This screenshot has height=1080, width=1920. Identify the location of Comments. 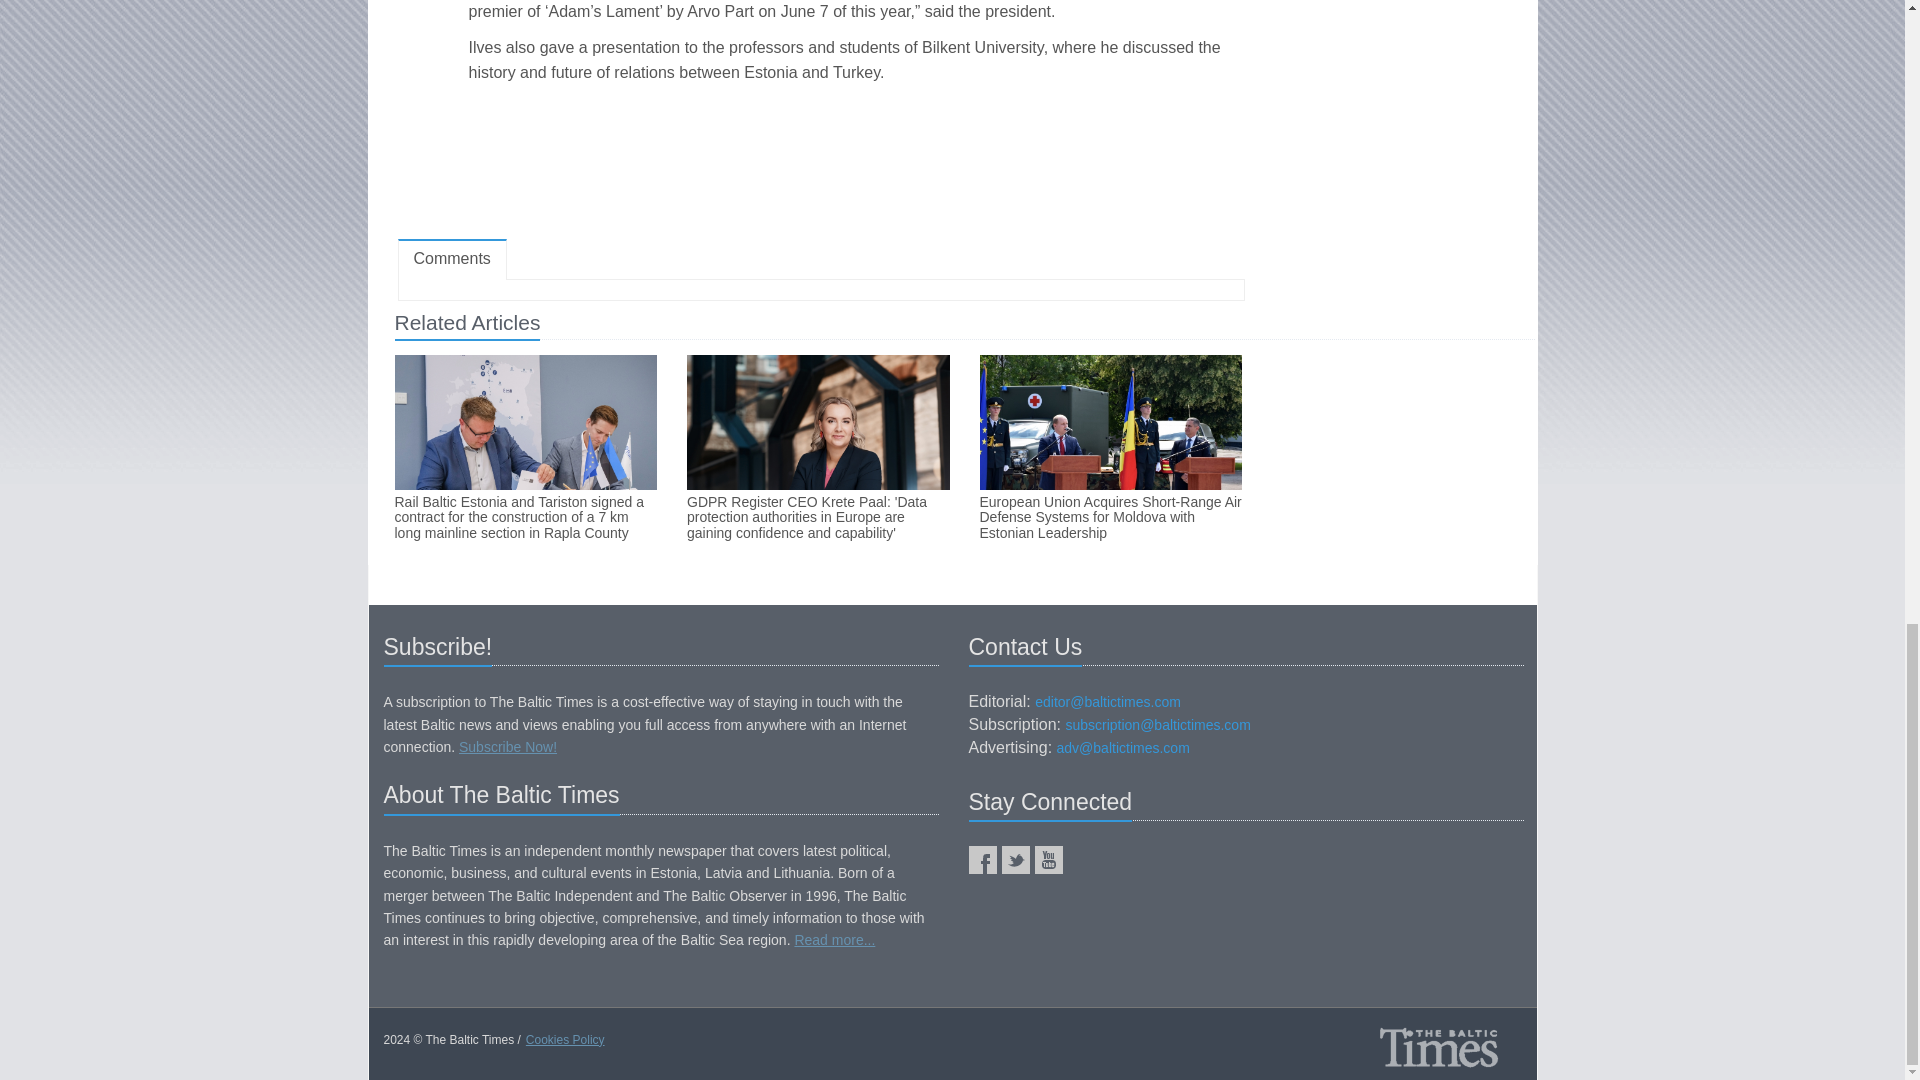
(452, 258).